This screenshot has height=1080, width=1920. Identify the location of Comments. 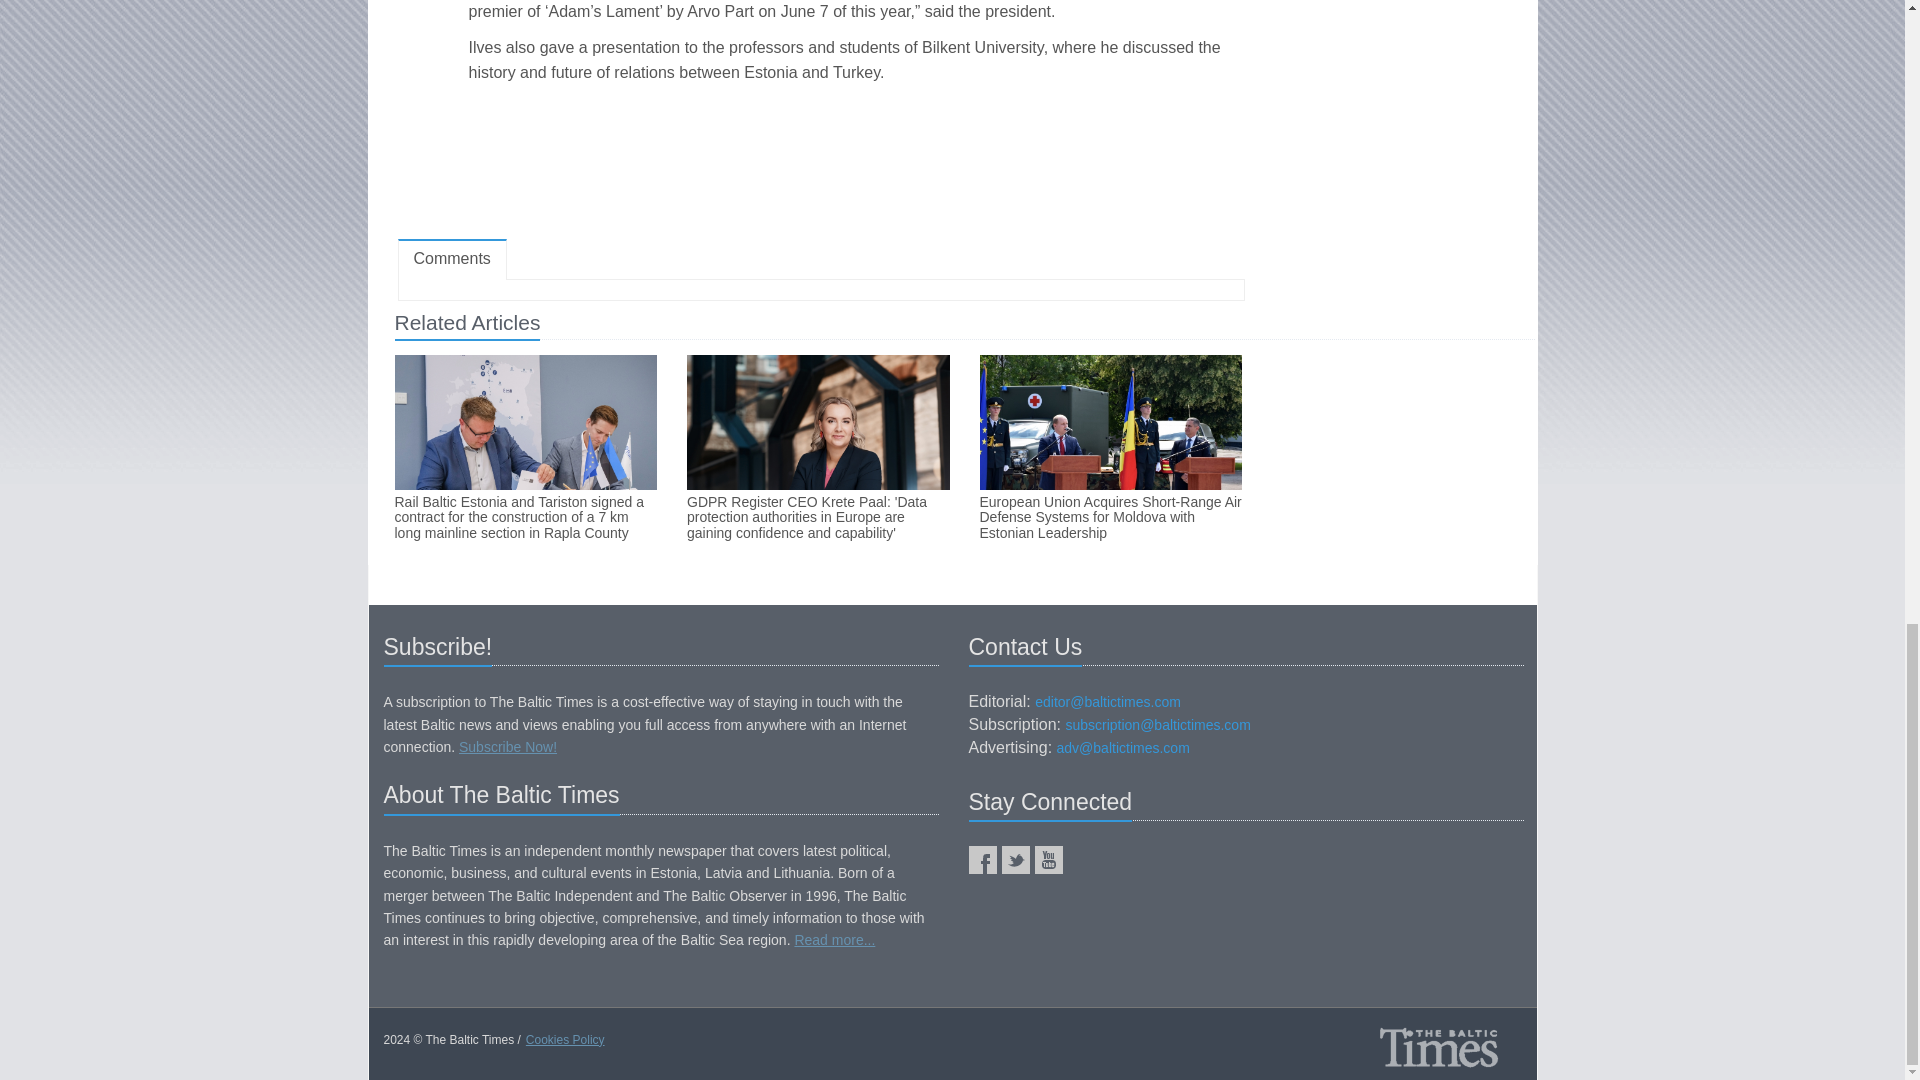
(452, 258).